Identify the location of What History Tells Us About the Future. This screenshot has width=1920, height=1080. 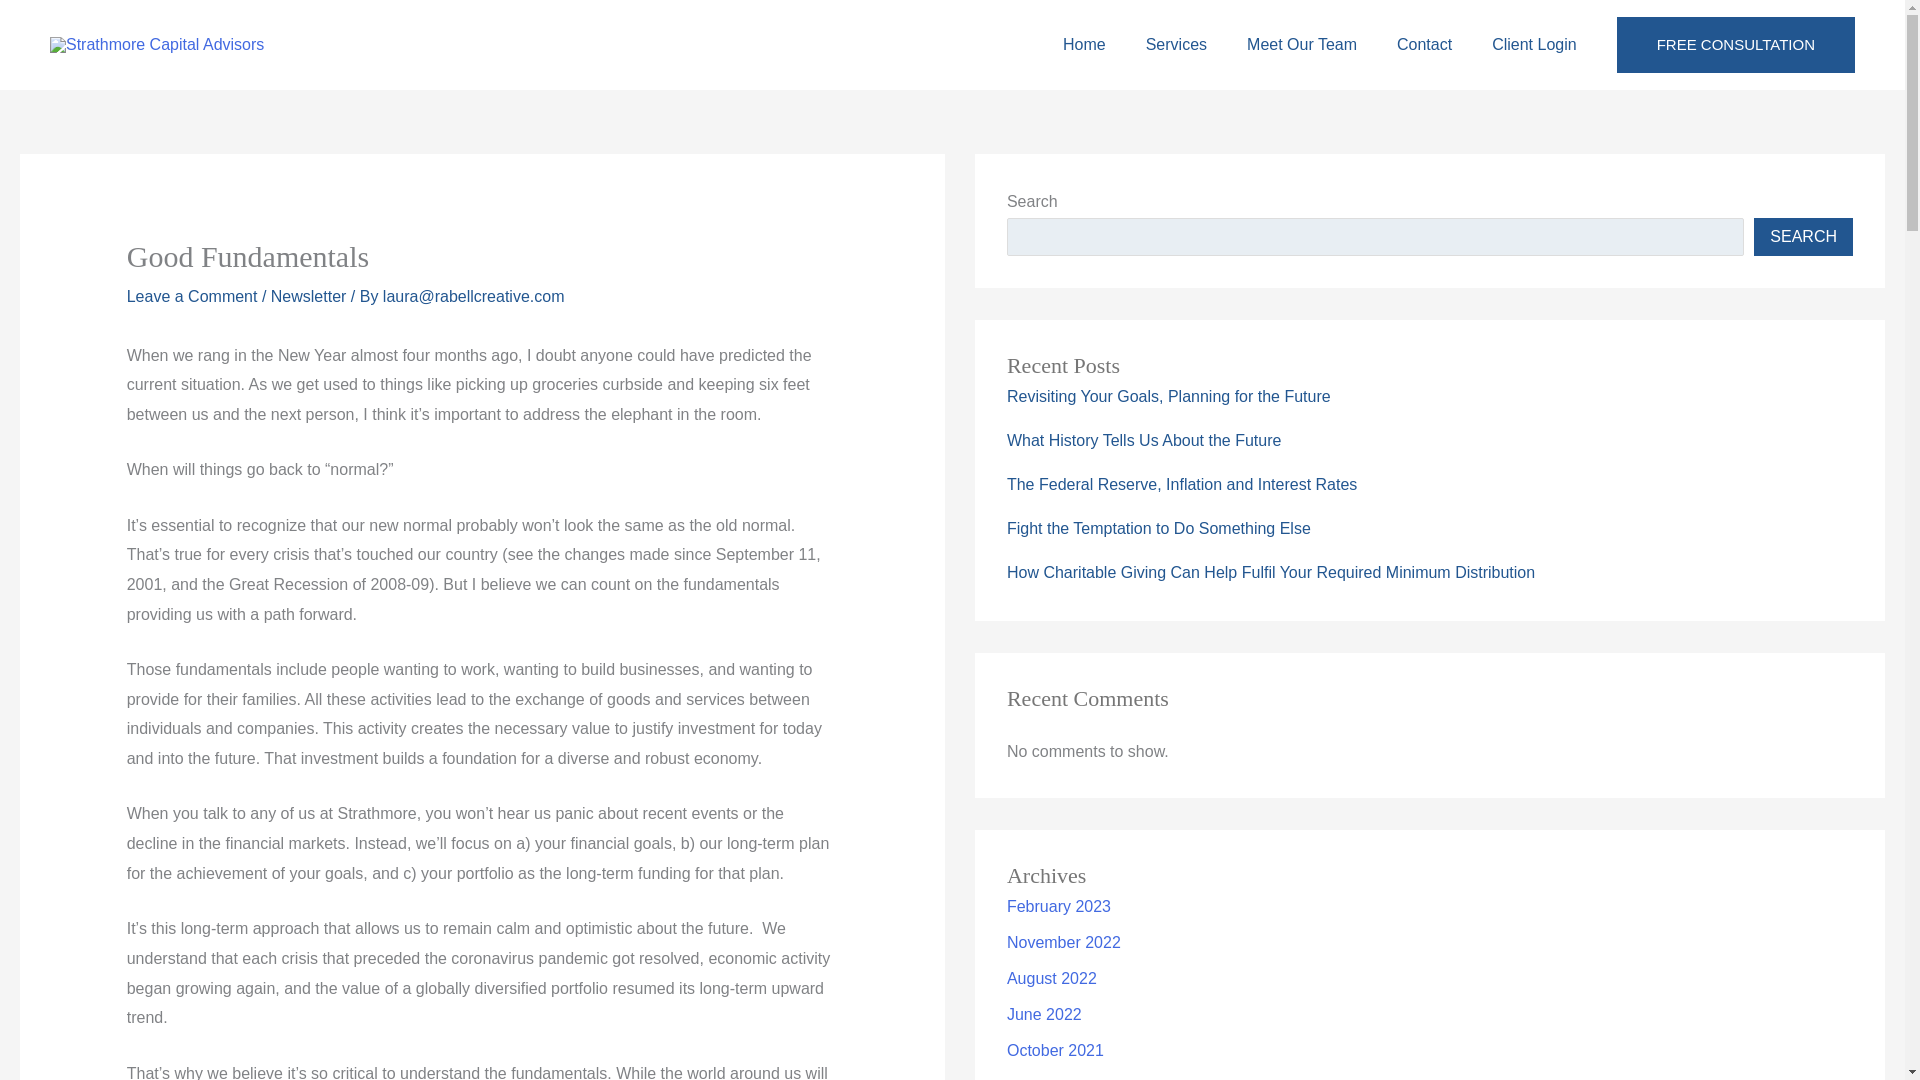
(1143, 440).